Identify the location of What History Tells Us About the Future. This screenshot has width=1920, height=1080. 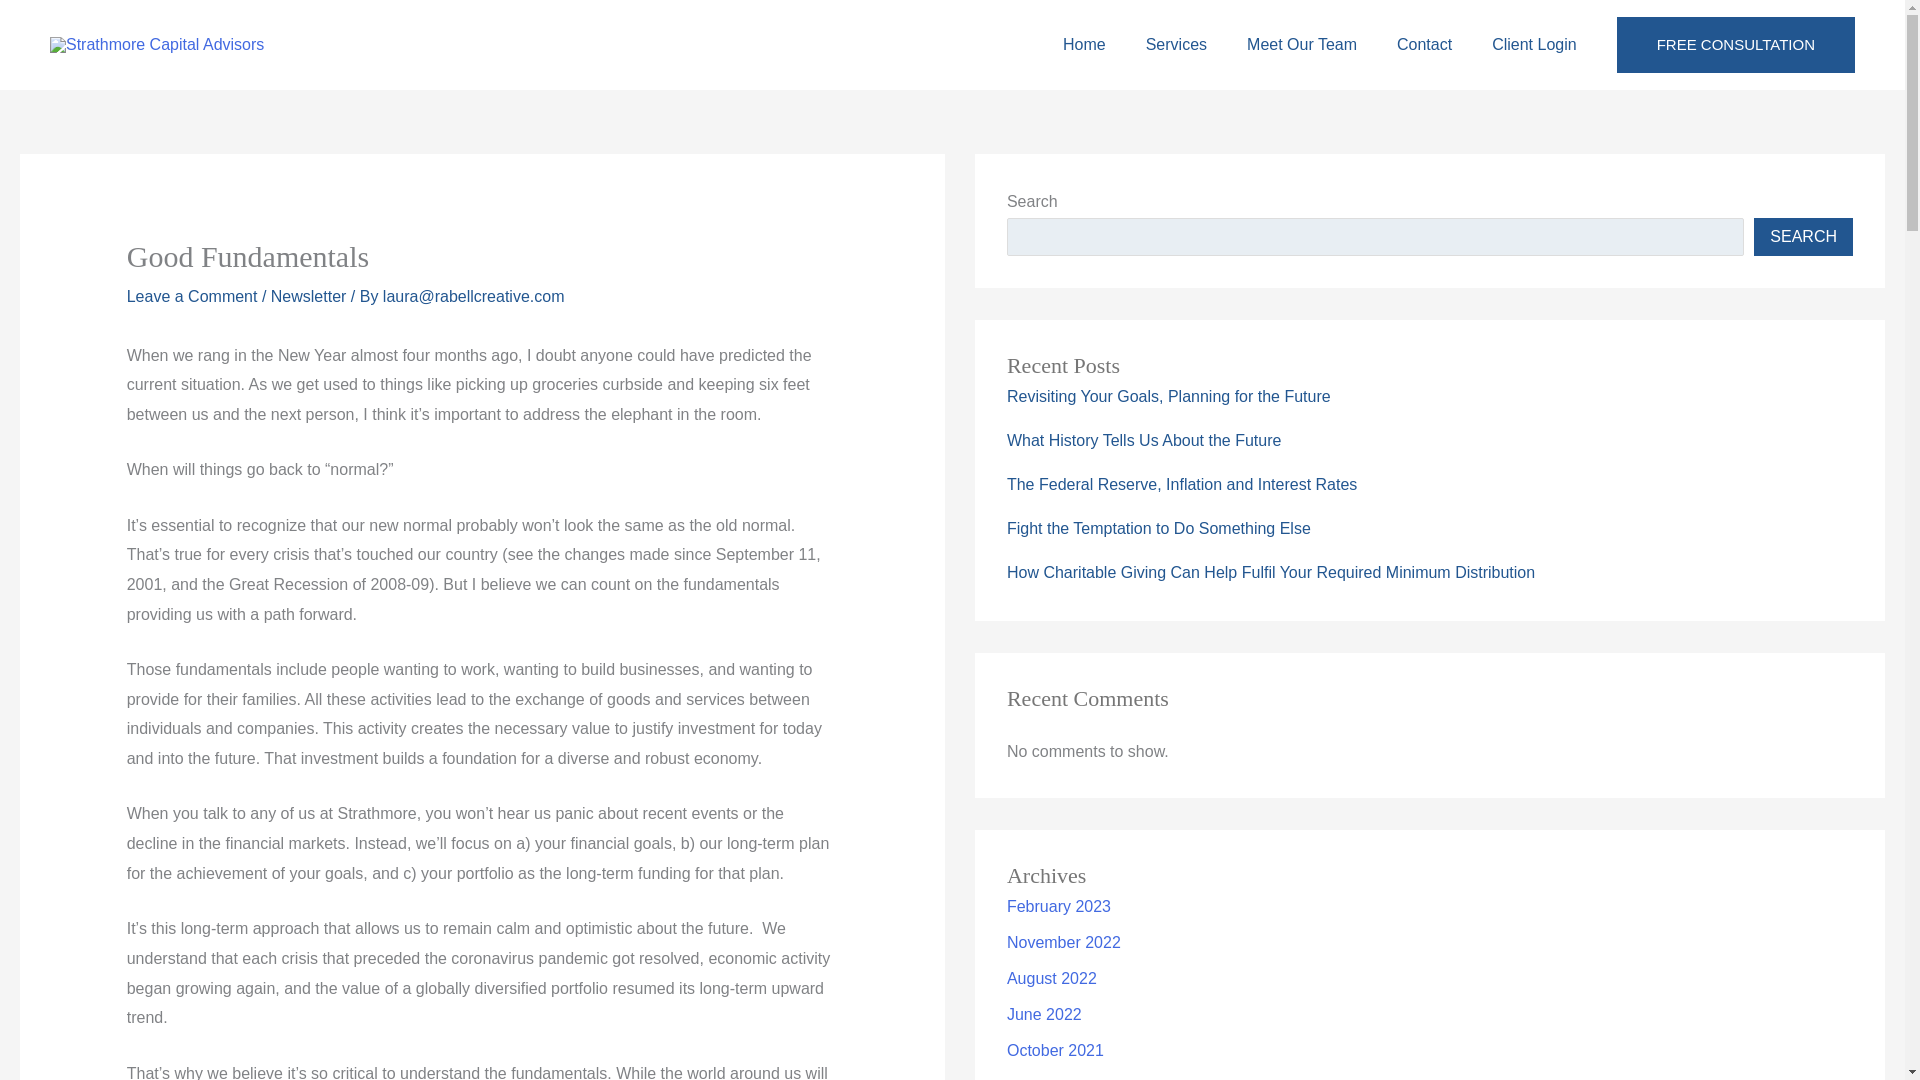
(1143, 440).